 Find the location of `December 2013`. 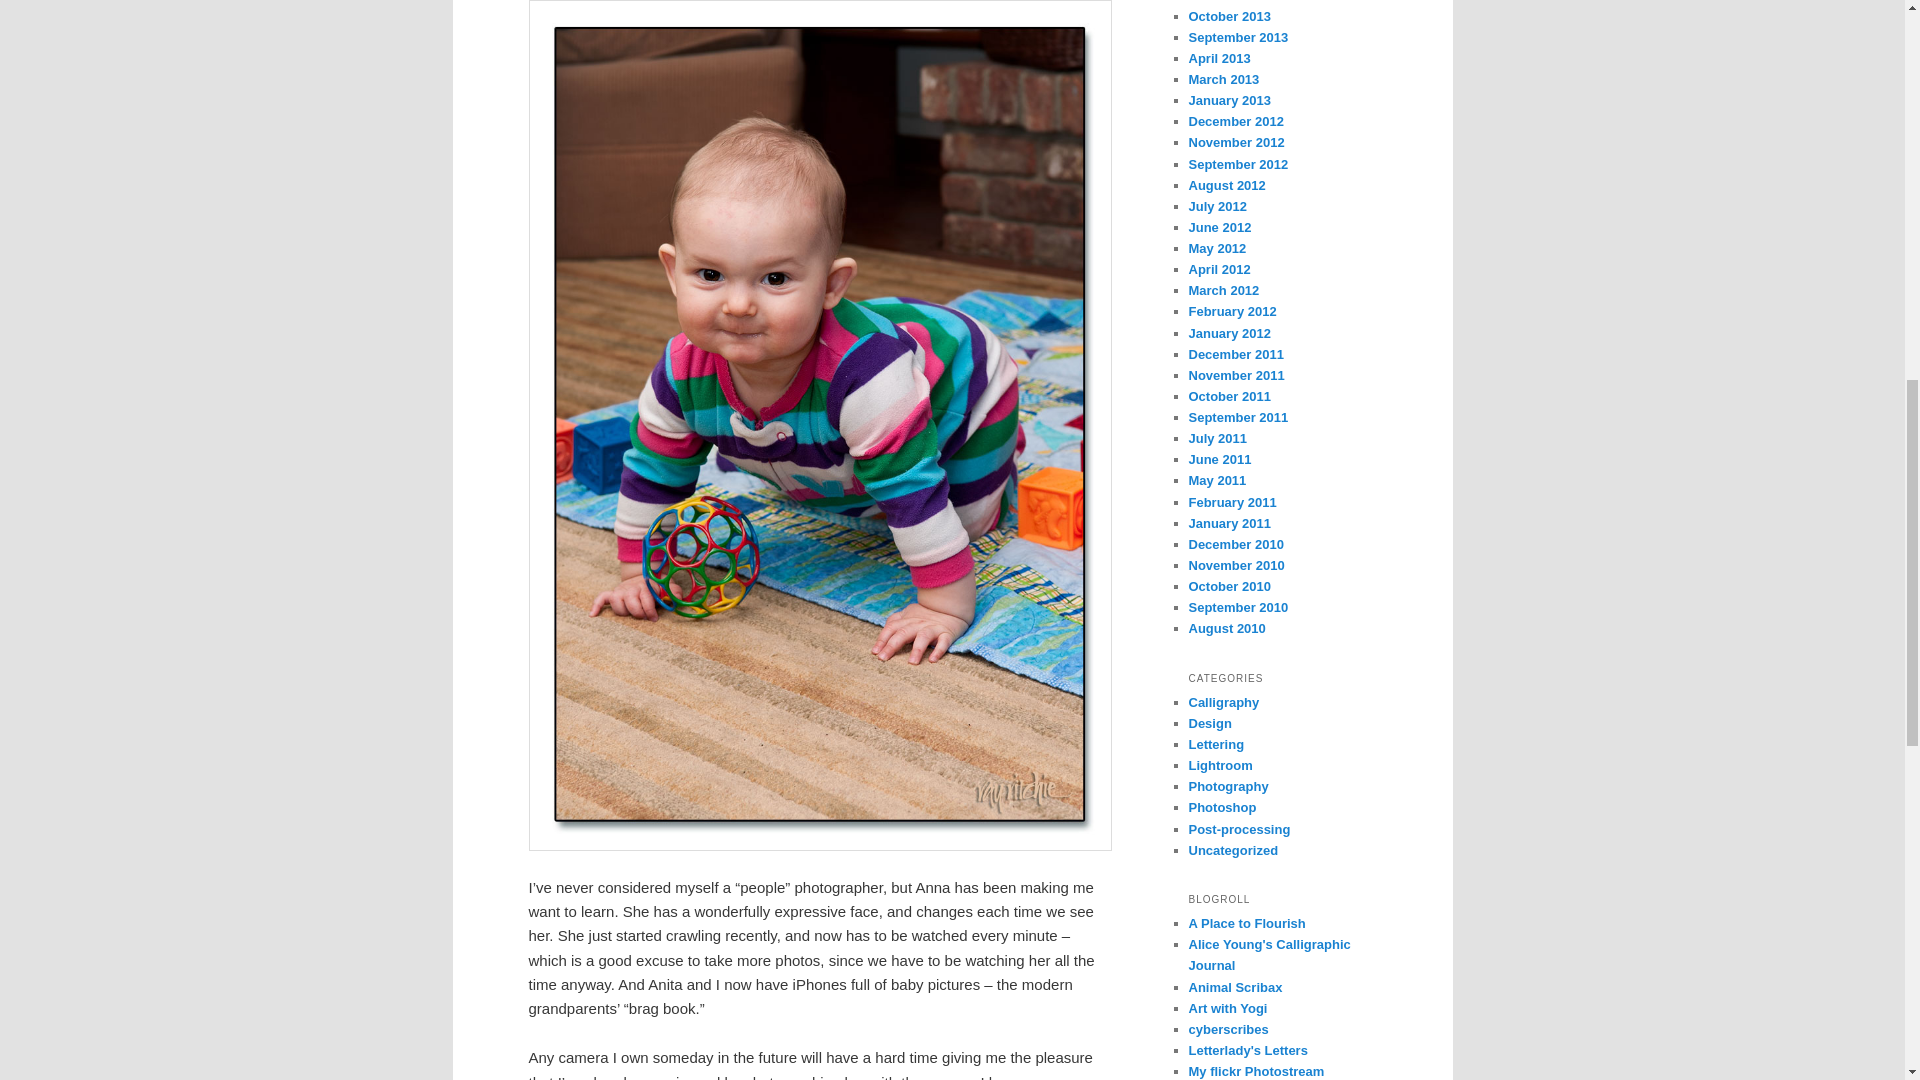

December 2013 is located at coordinates (1235, 2).